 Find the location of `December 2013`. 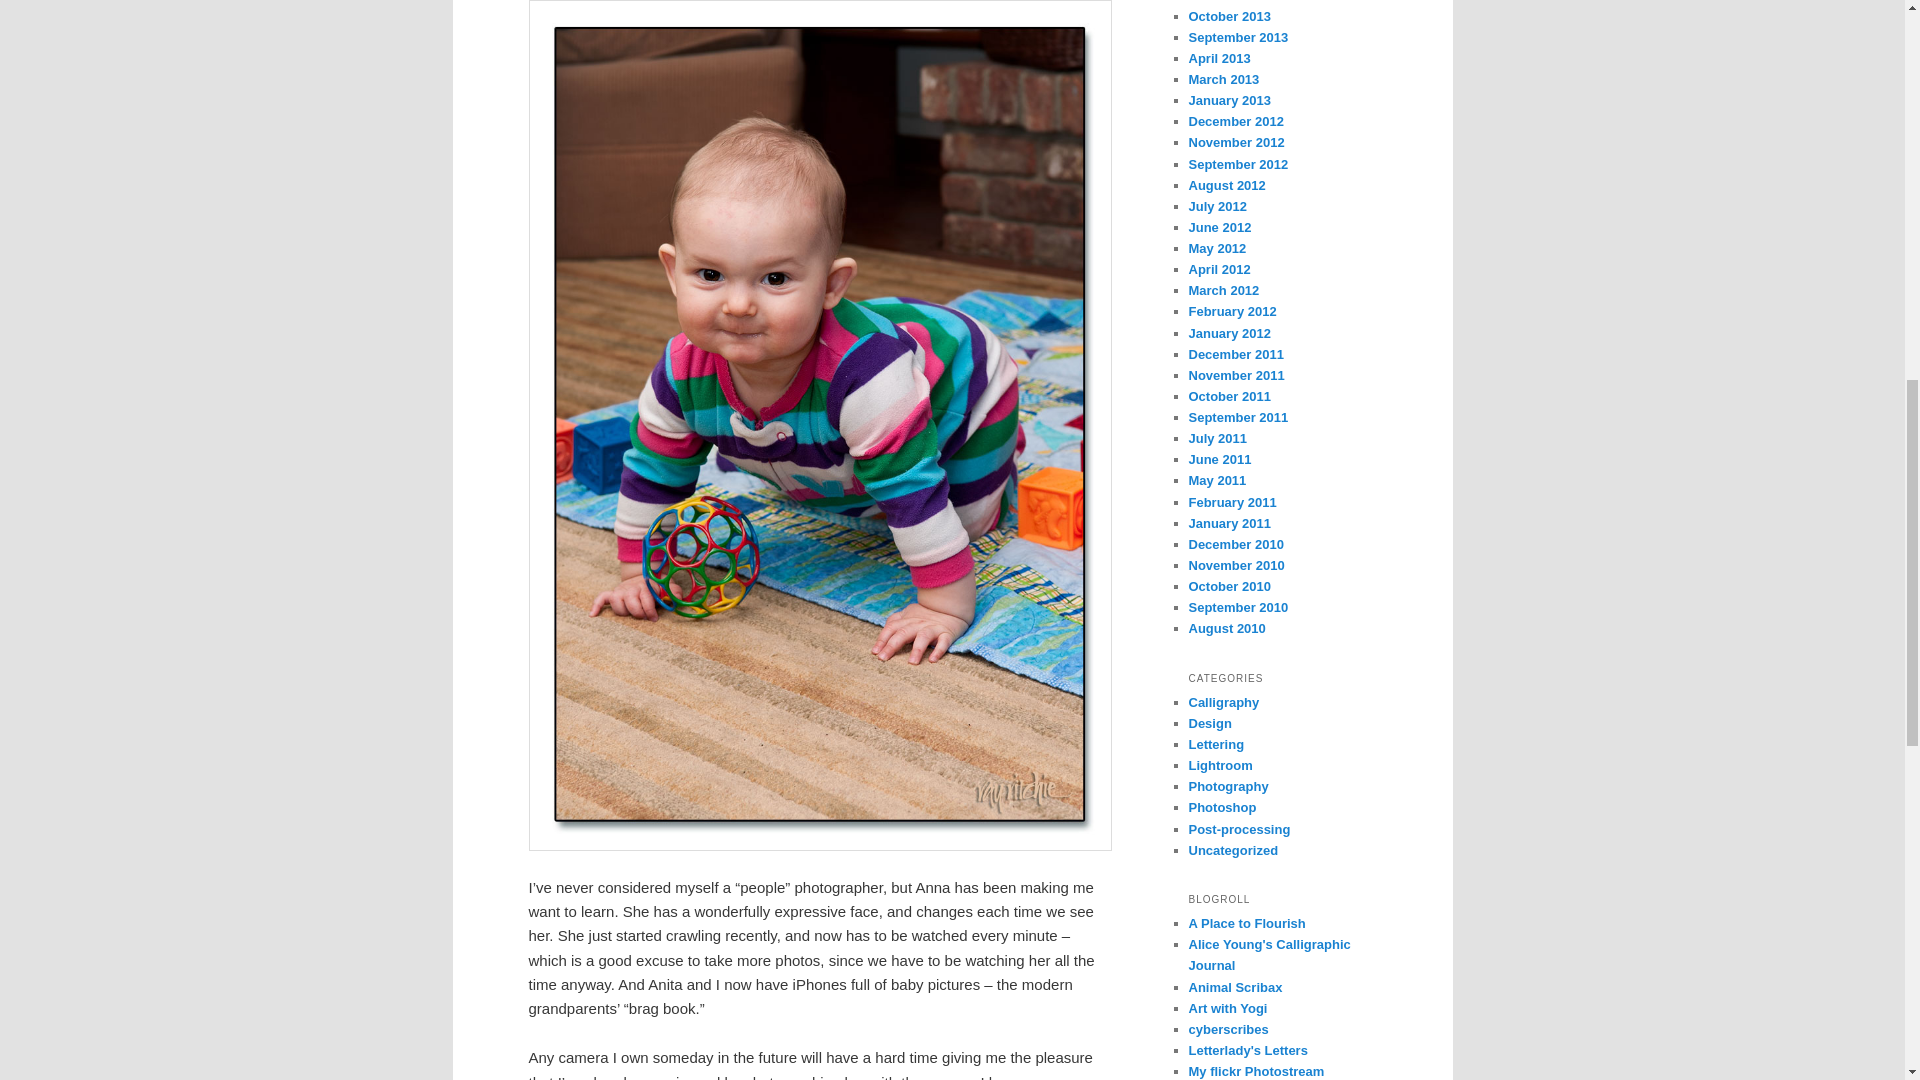

December 2013 is located at coordinates (1235, 2).